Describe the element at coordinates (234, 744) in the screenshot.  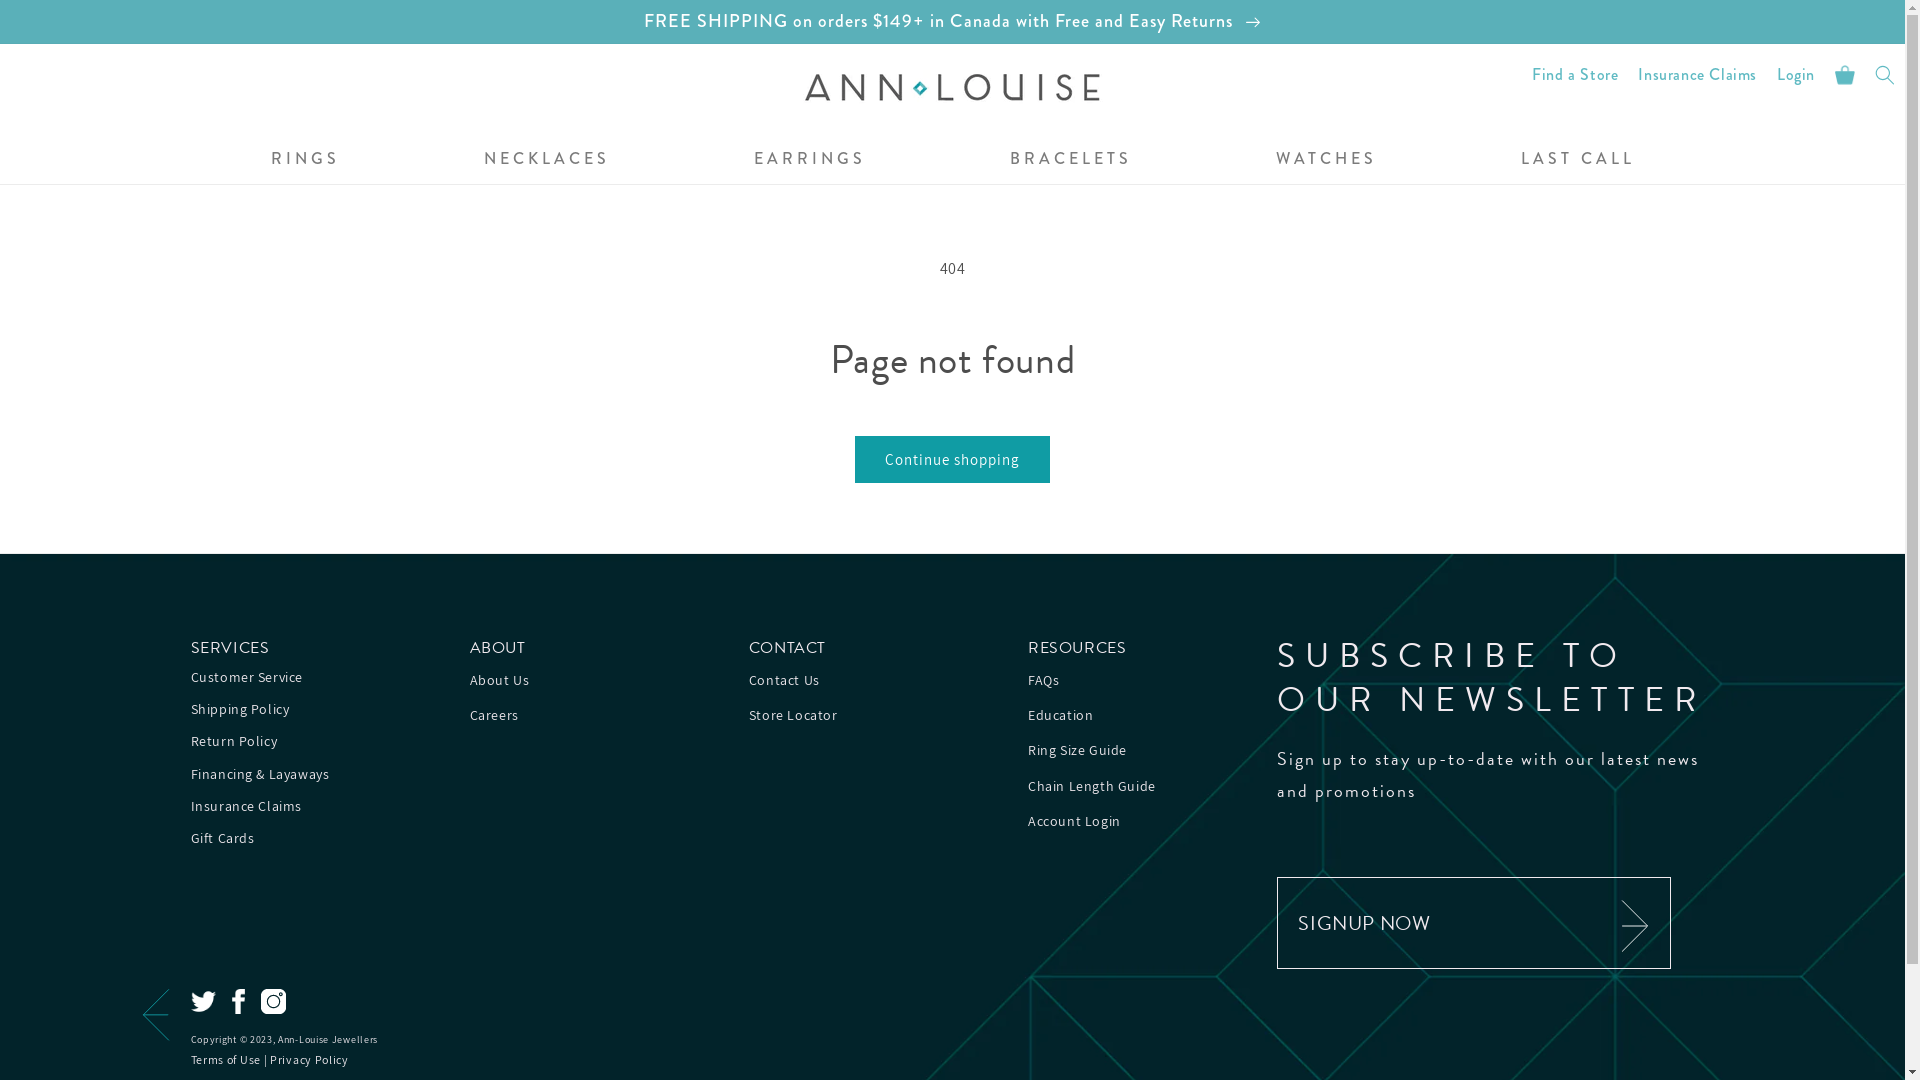
I see `Return Policy` at that location.